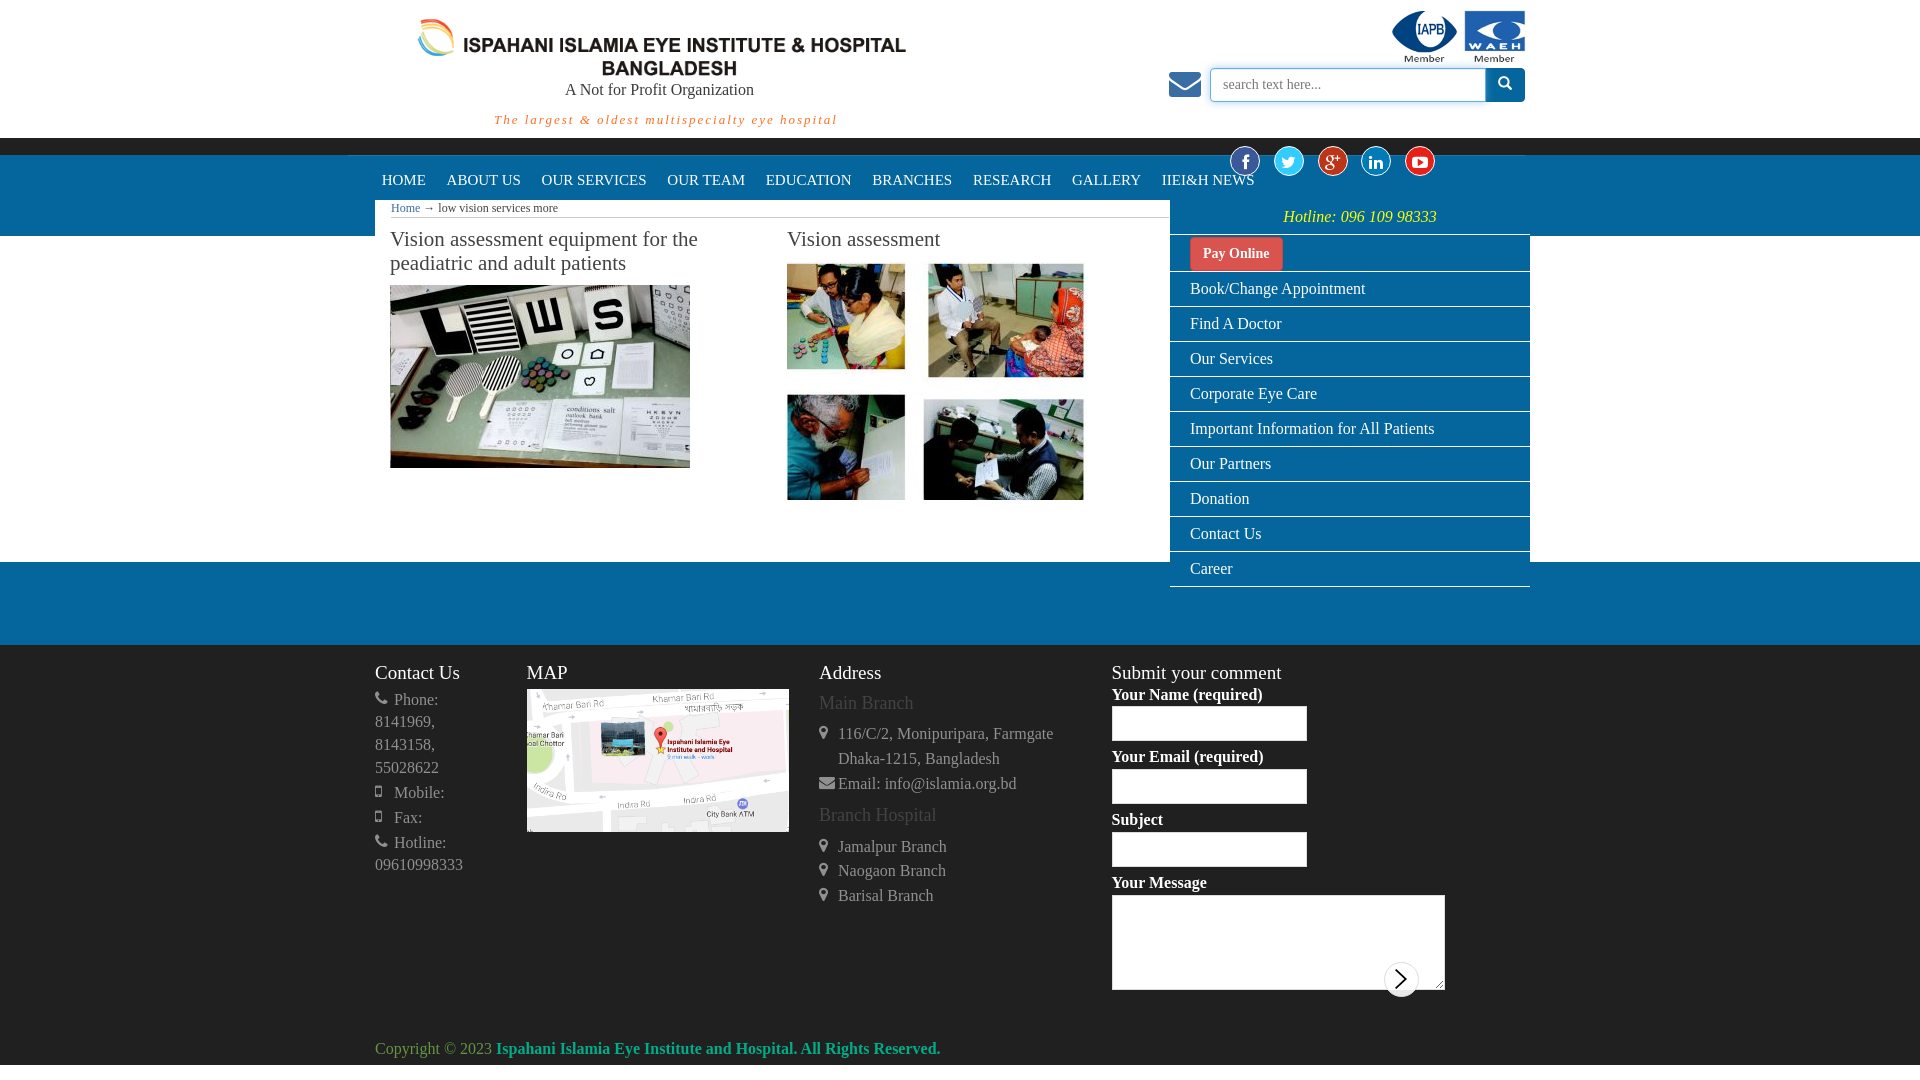 The image size is (1920, 1080). What do you see at coordinates (1015, 178) in the screenshot?
I see `RESEARCH` at bounding box center [1015, 178].